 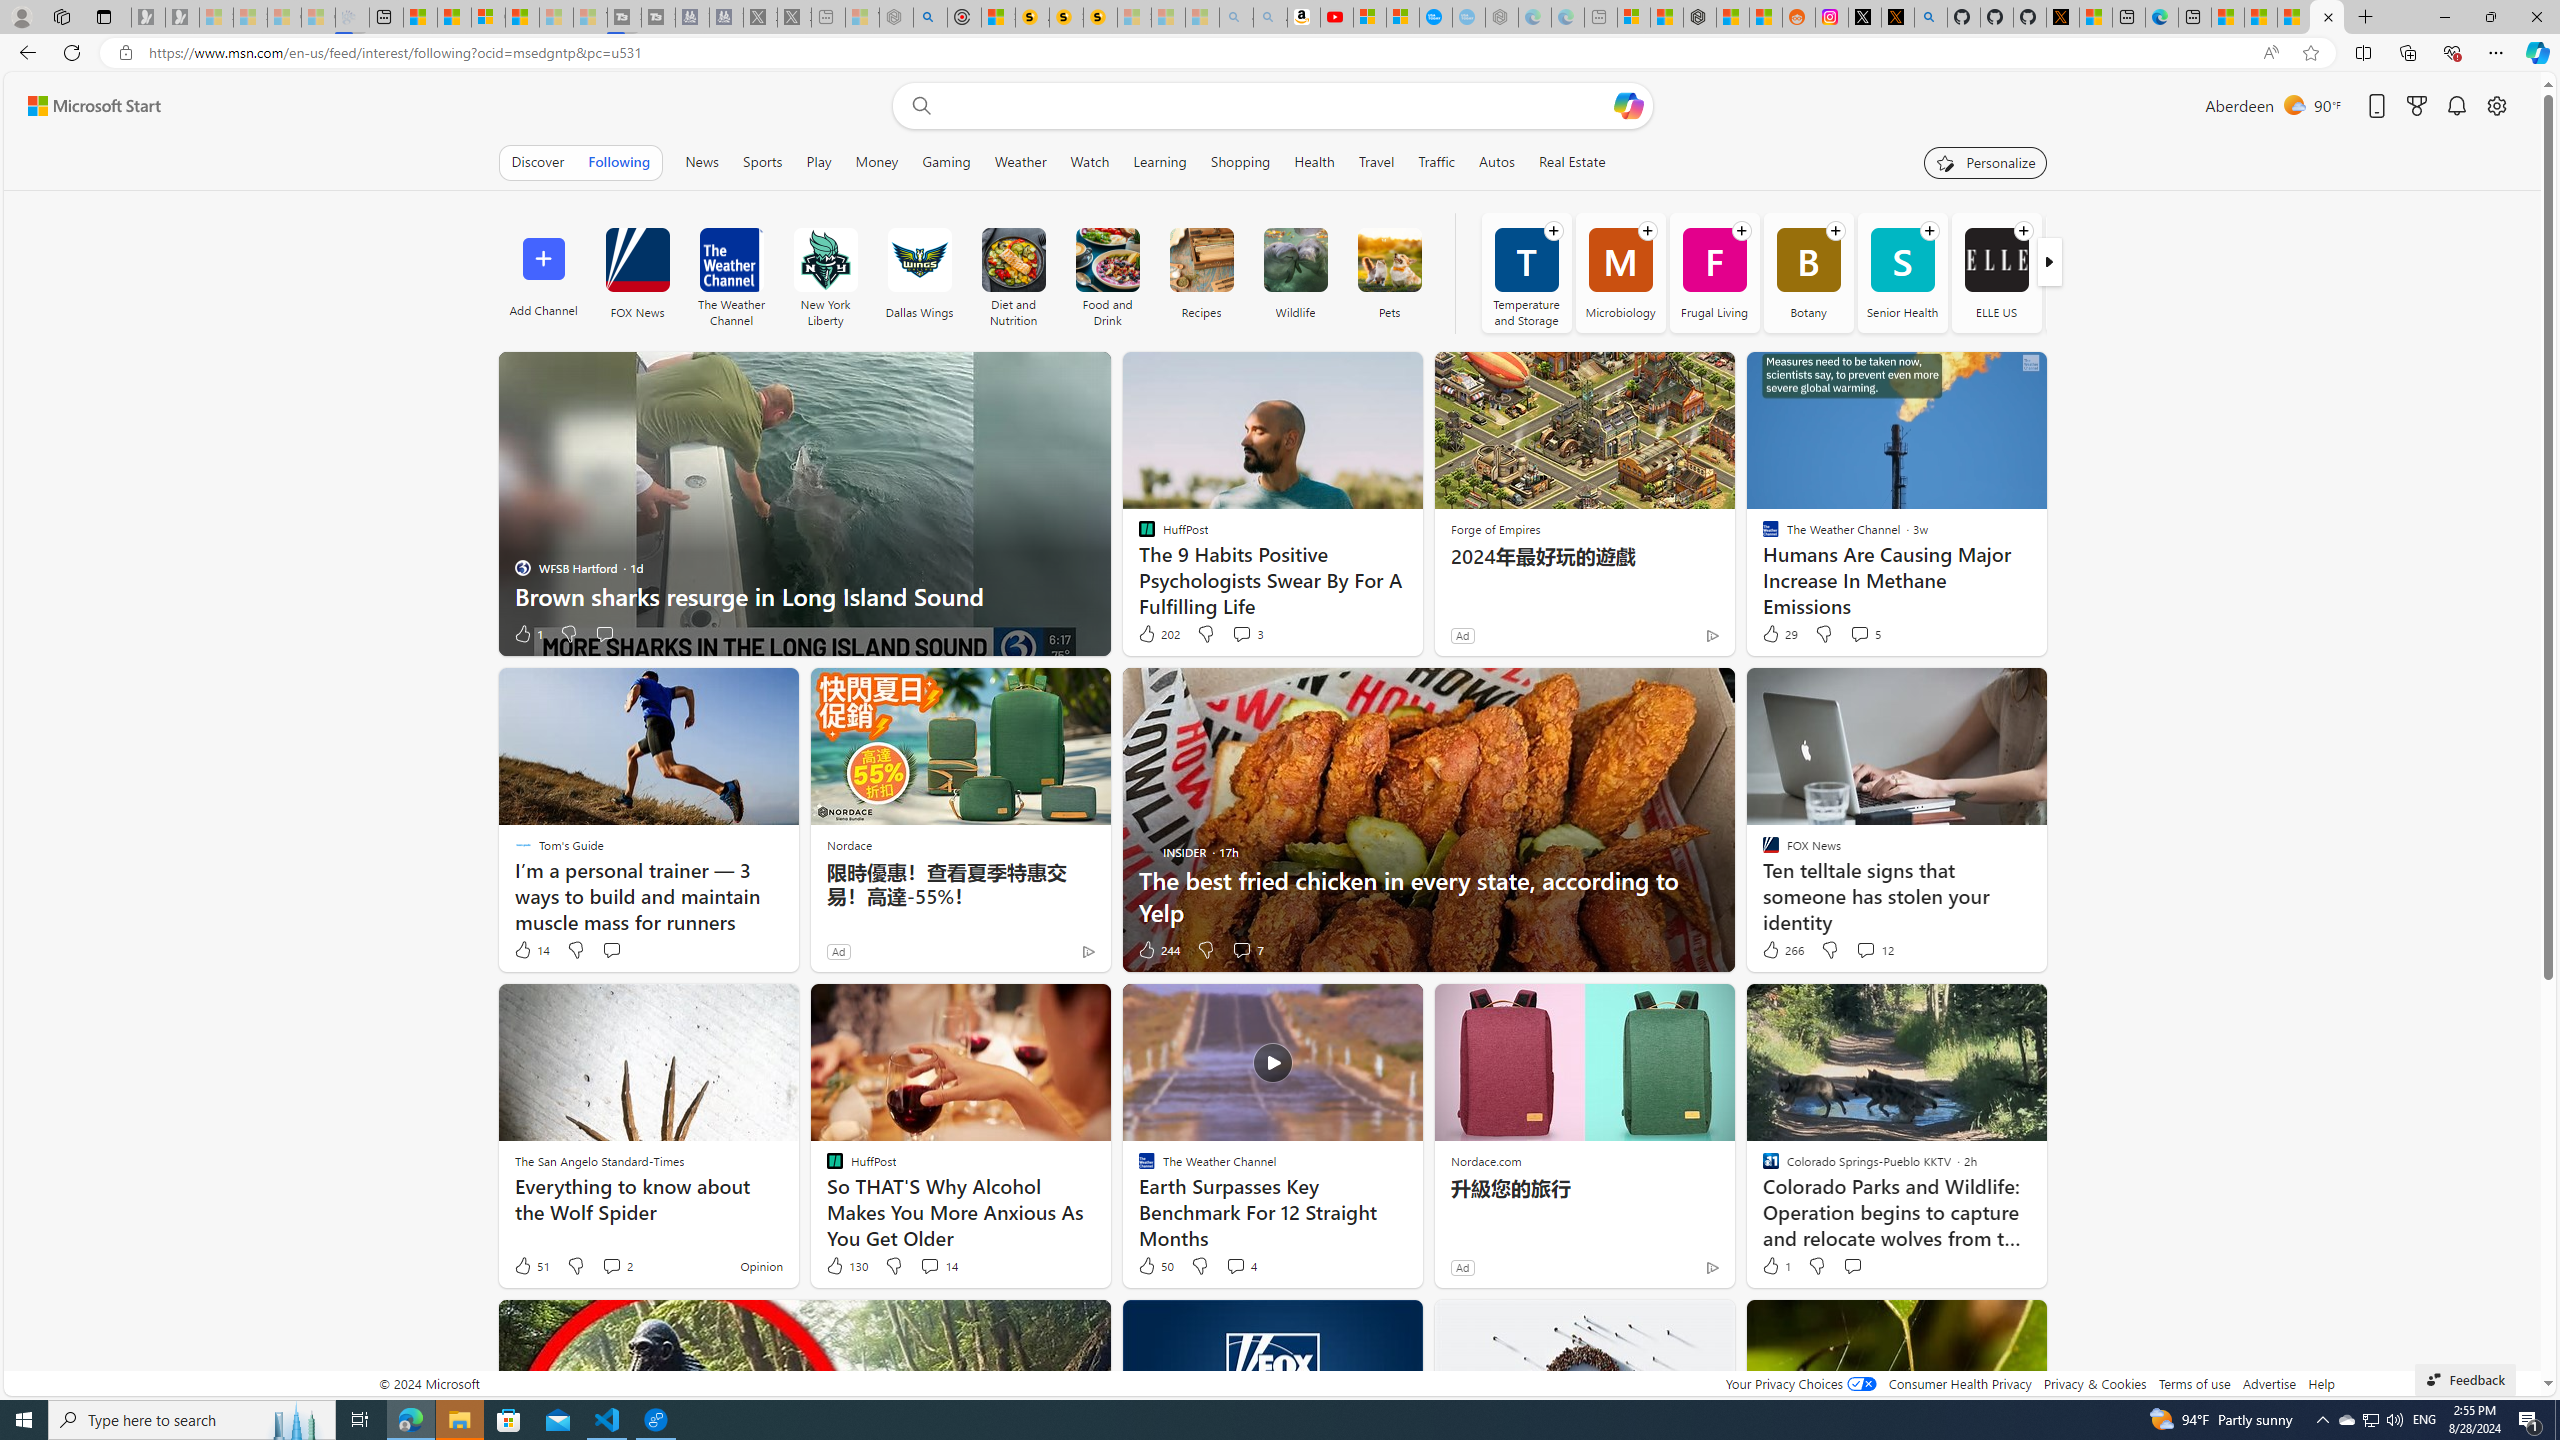 I want to click on Dislike, so click(x=1816, y=1266).